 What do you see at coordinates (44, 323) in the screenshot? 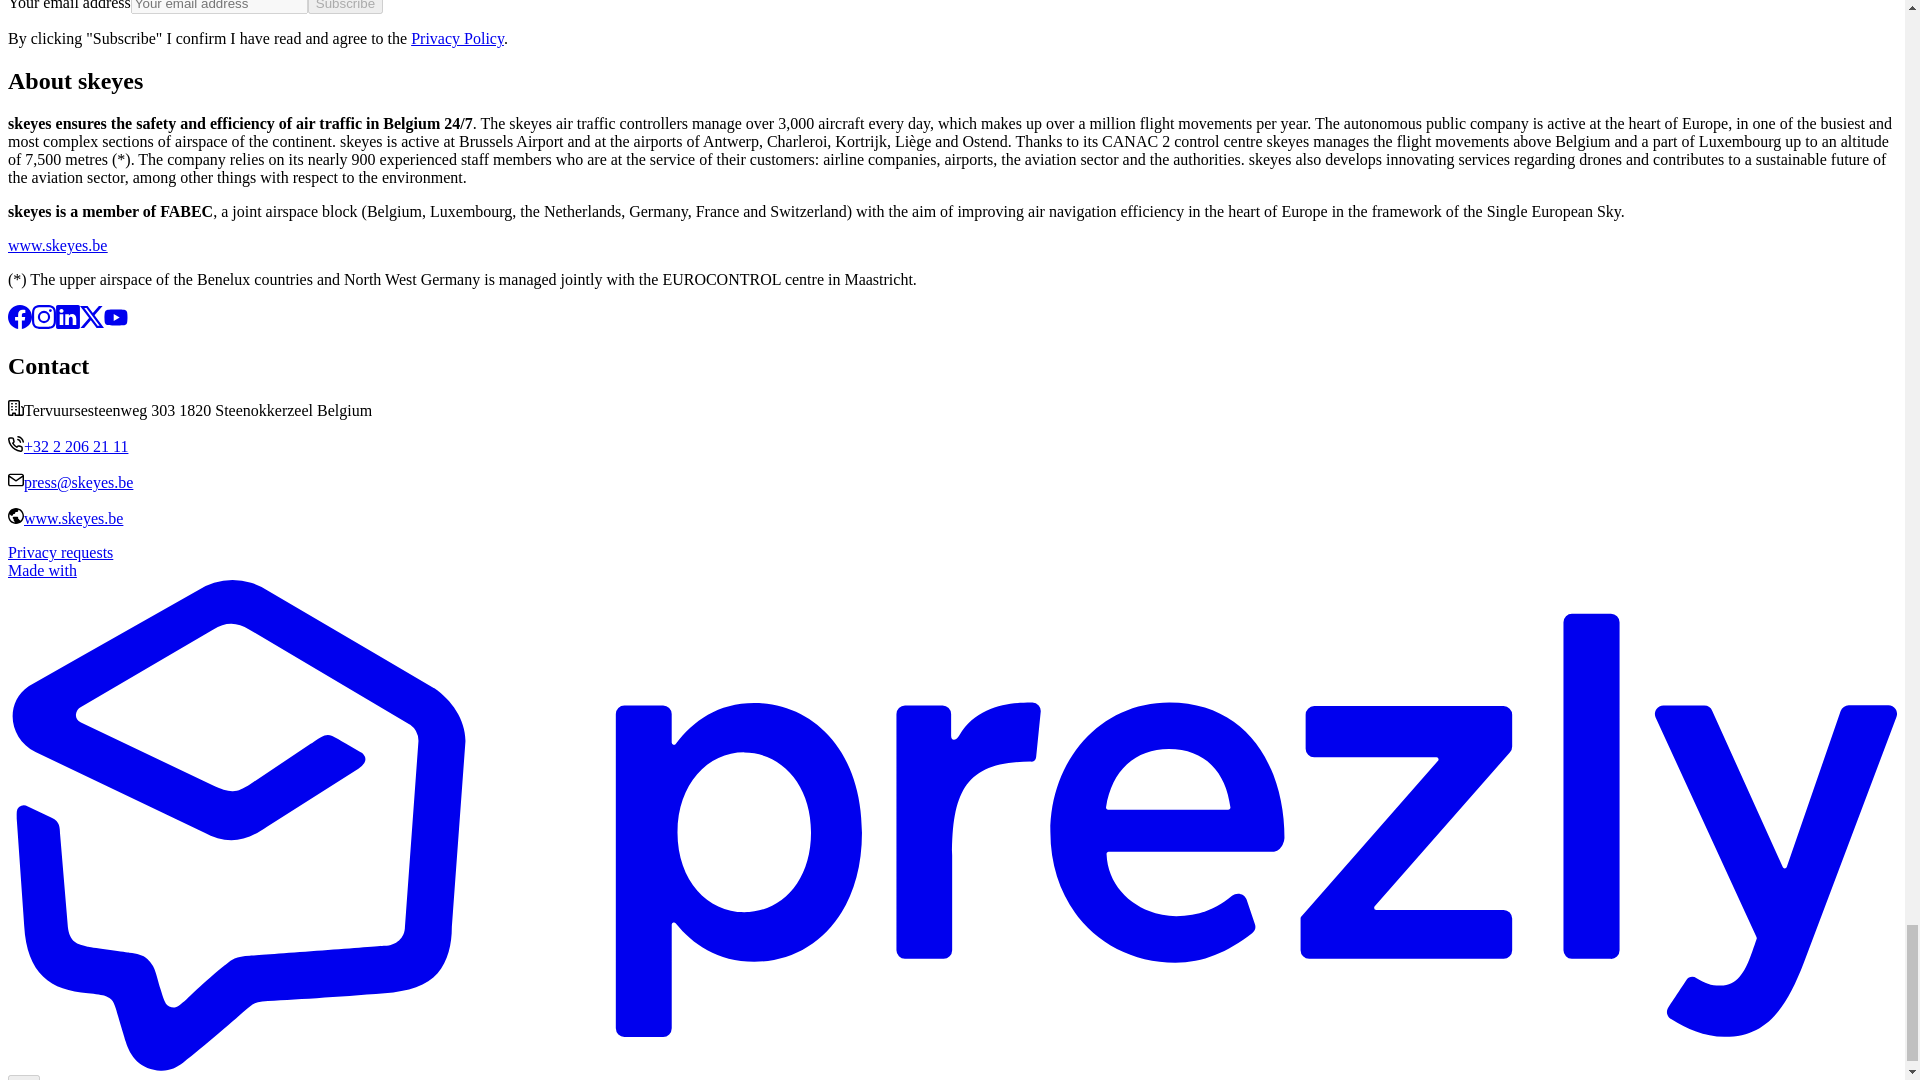
I see `Instagram` at bounding box center [44, 323].